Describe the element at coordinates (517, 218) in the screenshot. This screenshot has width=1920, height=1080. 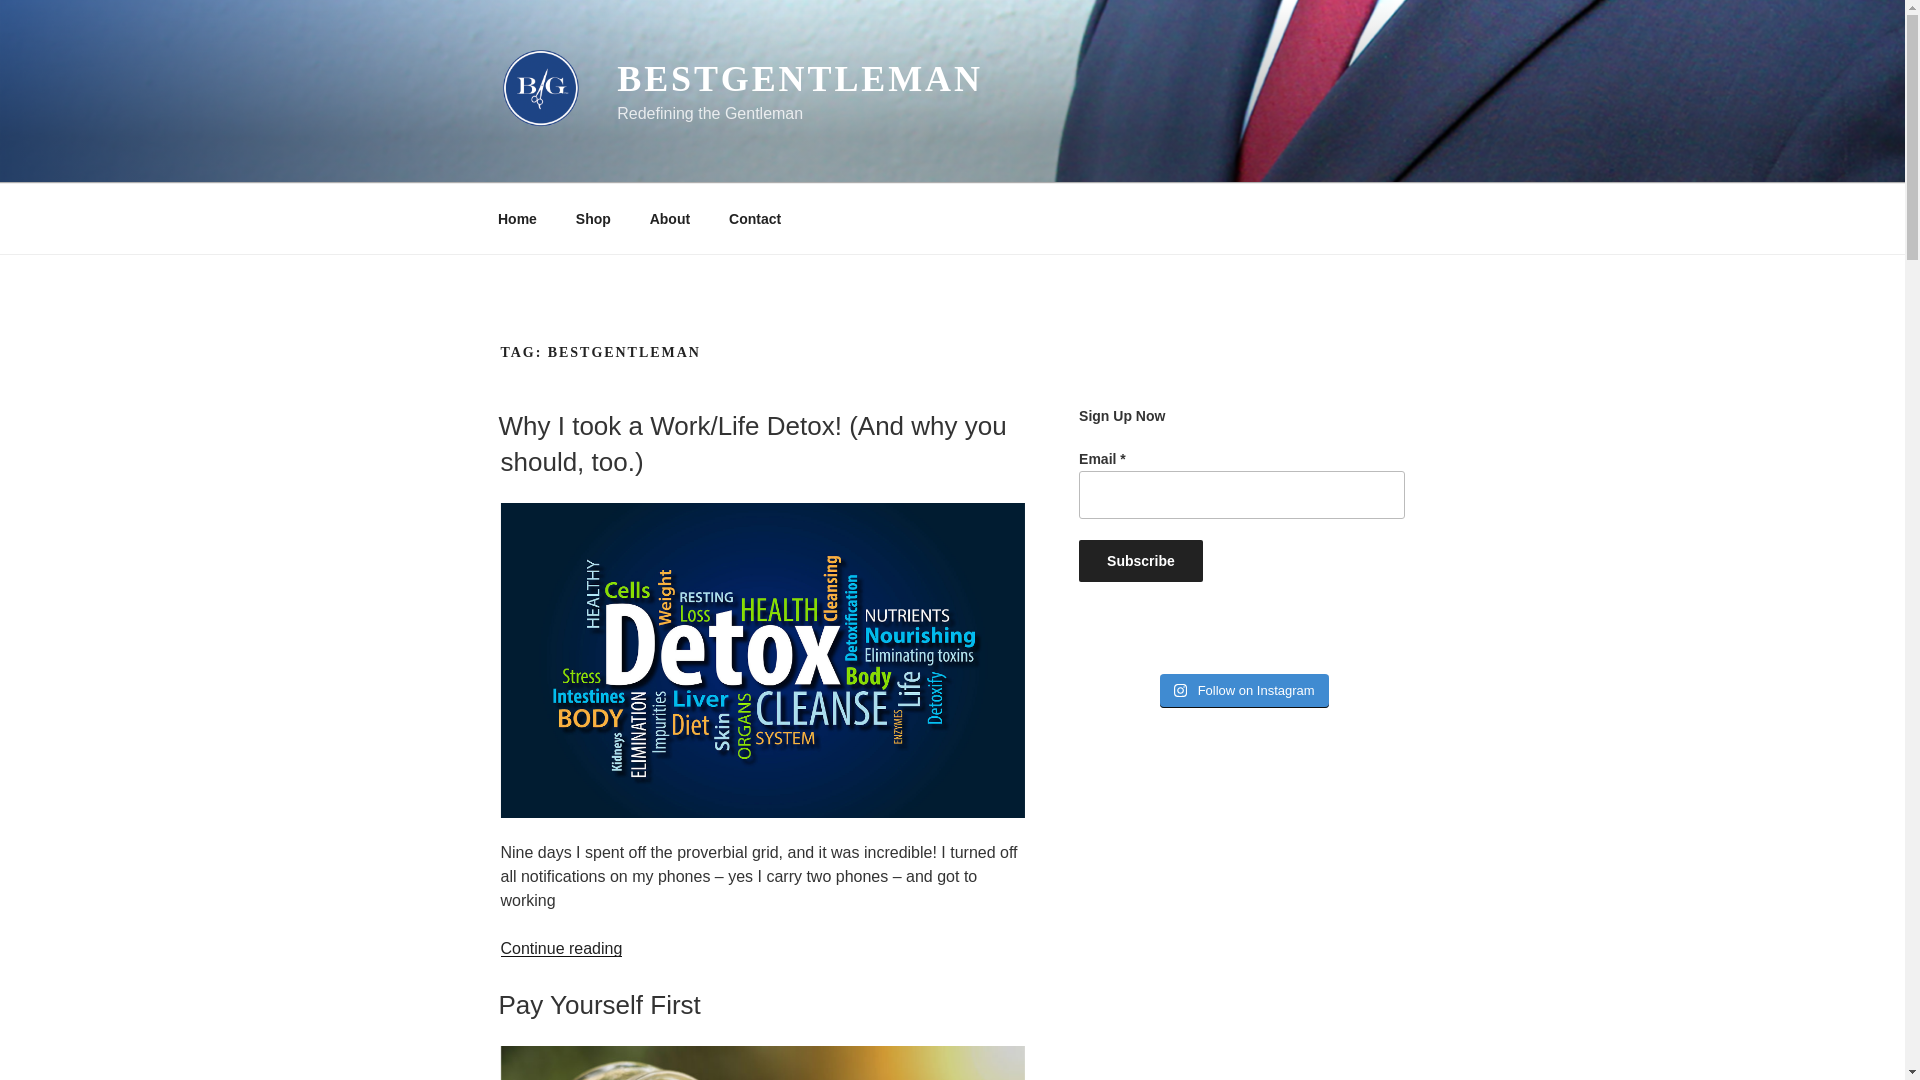
I see `Home` at that location.